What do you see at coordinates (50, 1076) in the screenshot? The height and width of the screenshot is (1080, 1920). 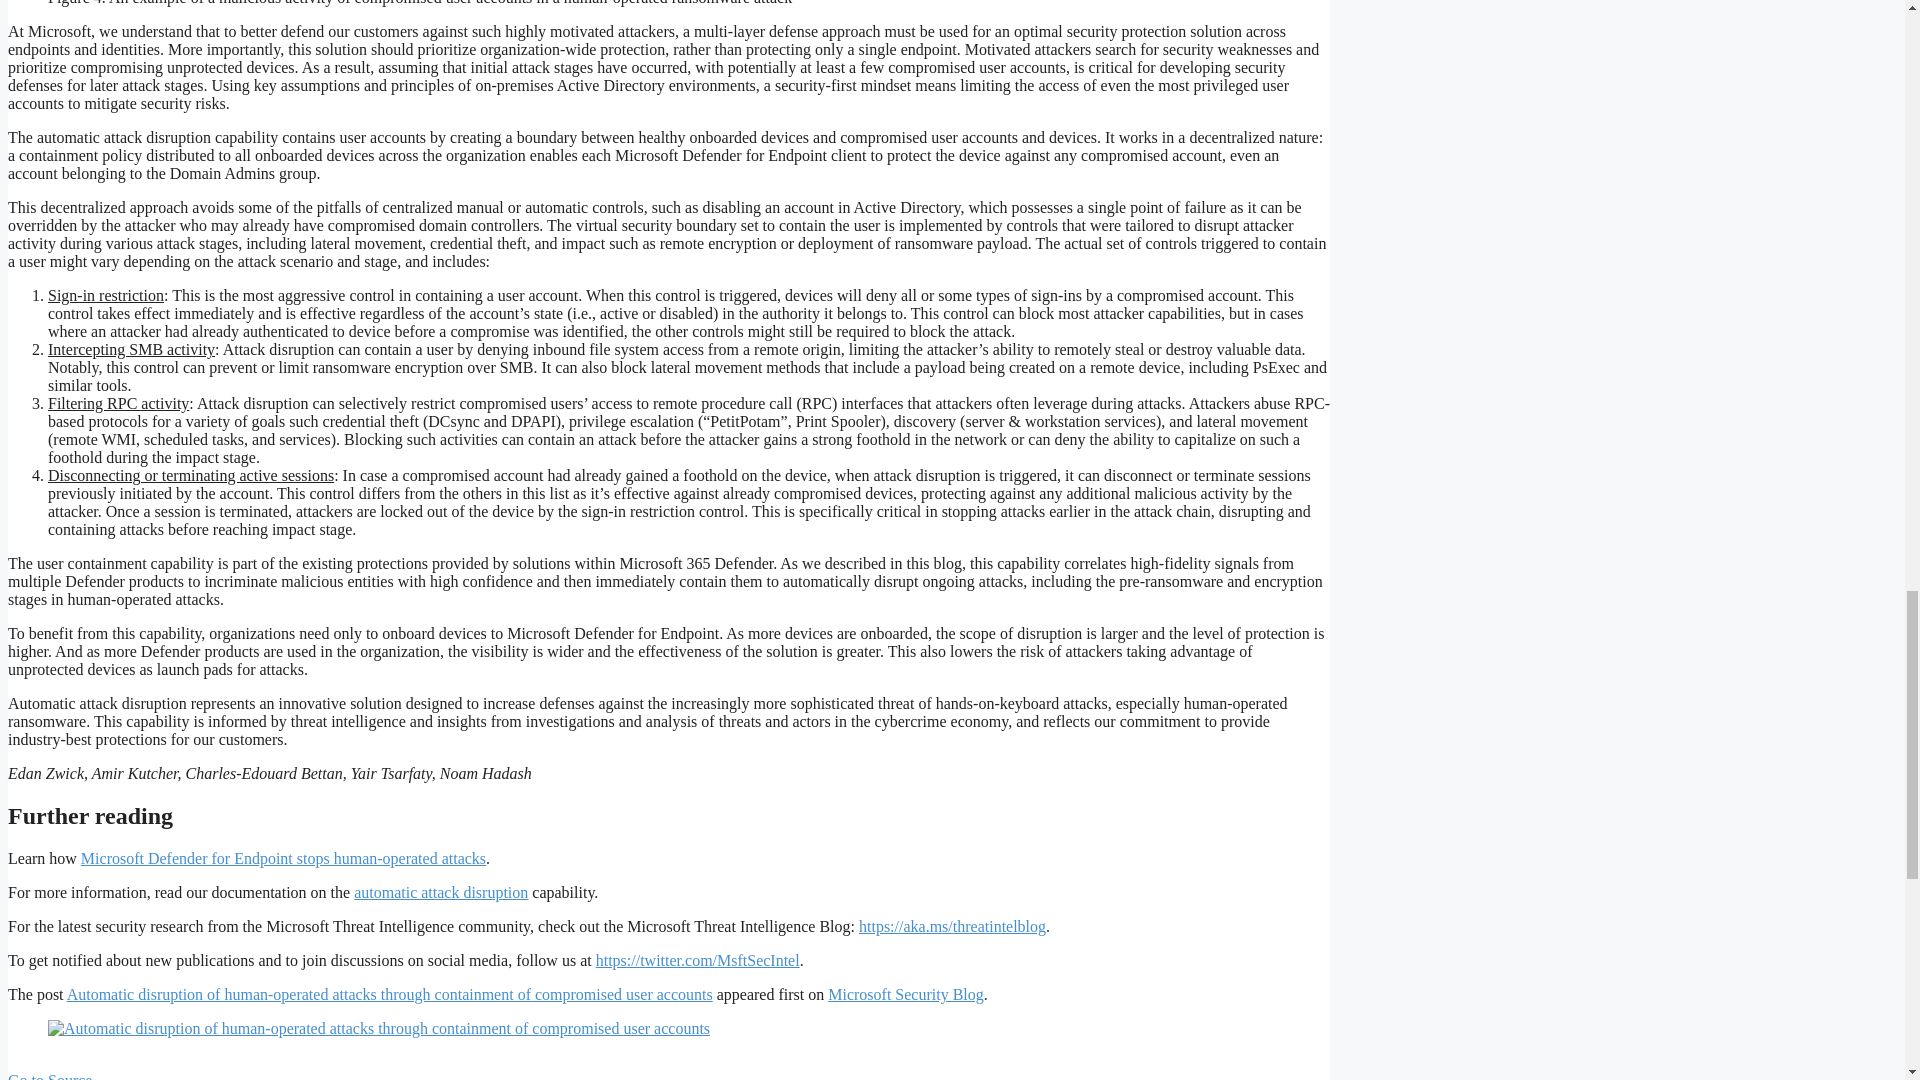 I see `Go to Source` at bounding box center [50, 1076].